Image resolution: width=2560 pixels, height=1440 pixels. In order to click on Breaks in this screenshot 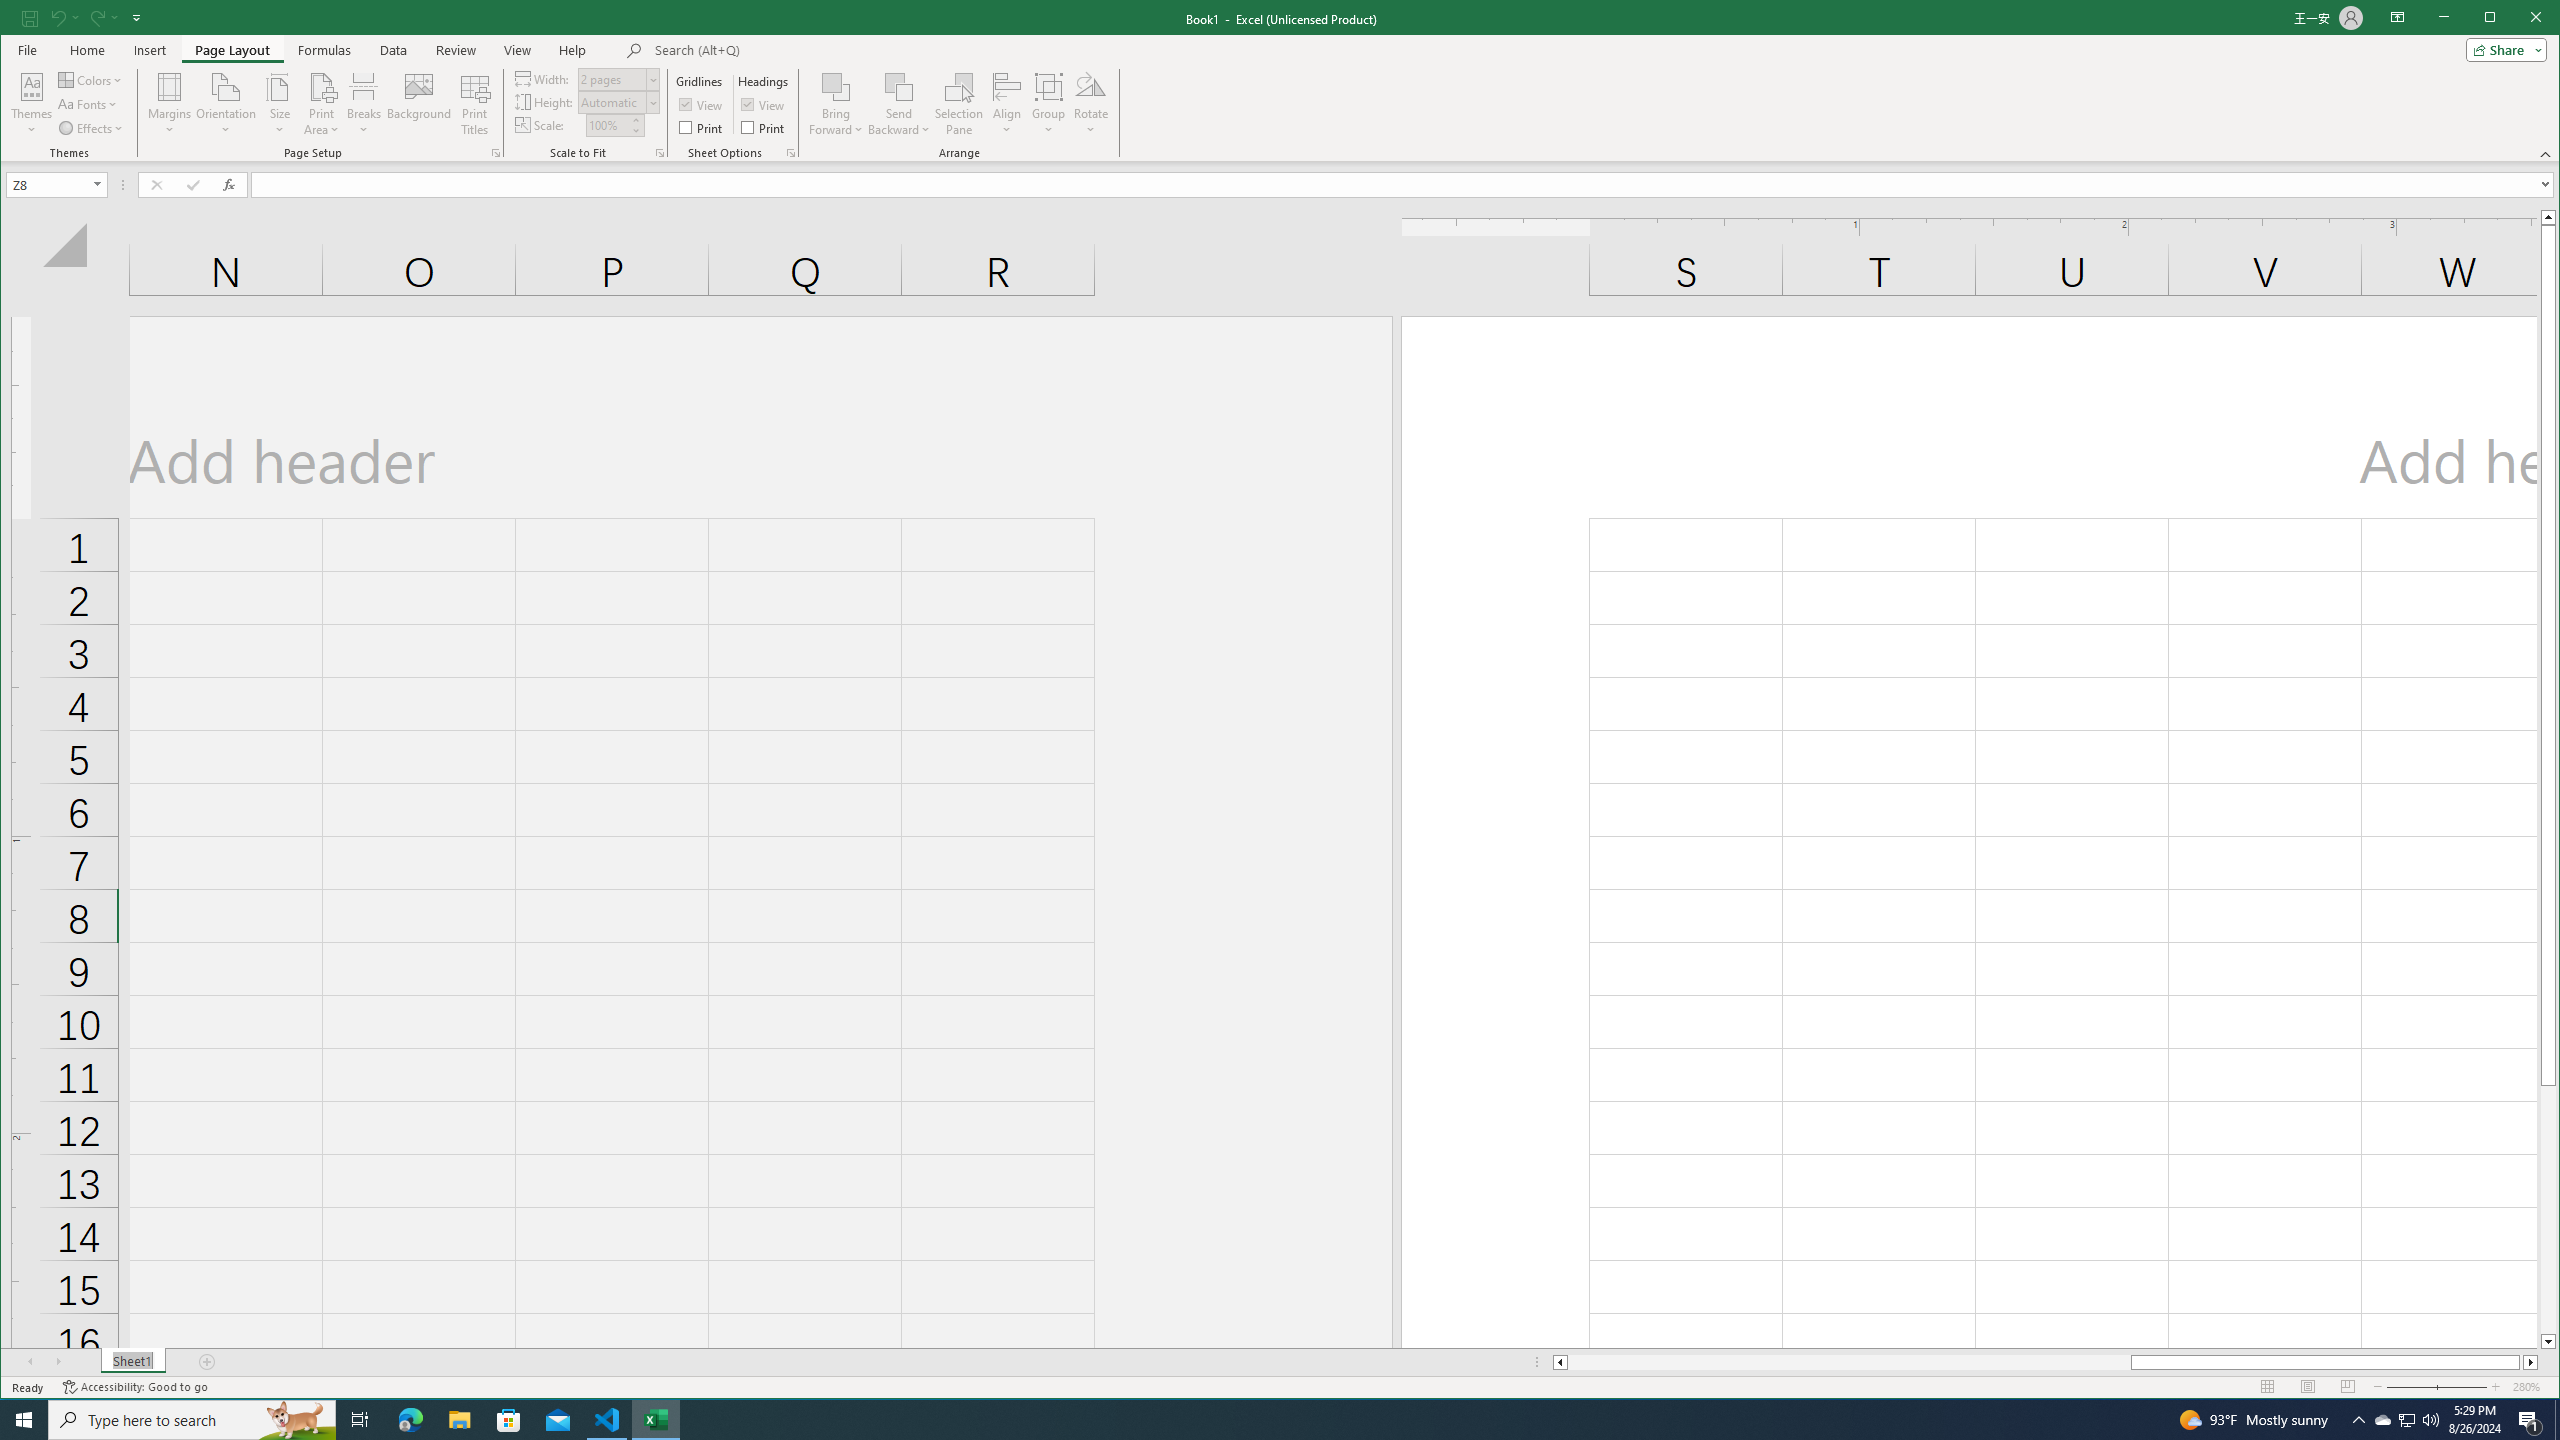, I will do `click(364, 104)`.